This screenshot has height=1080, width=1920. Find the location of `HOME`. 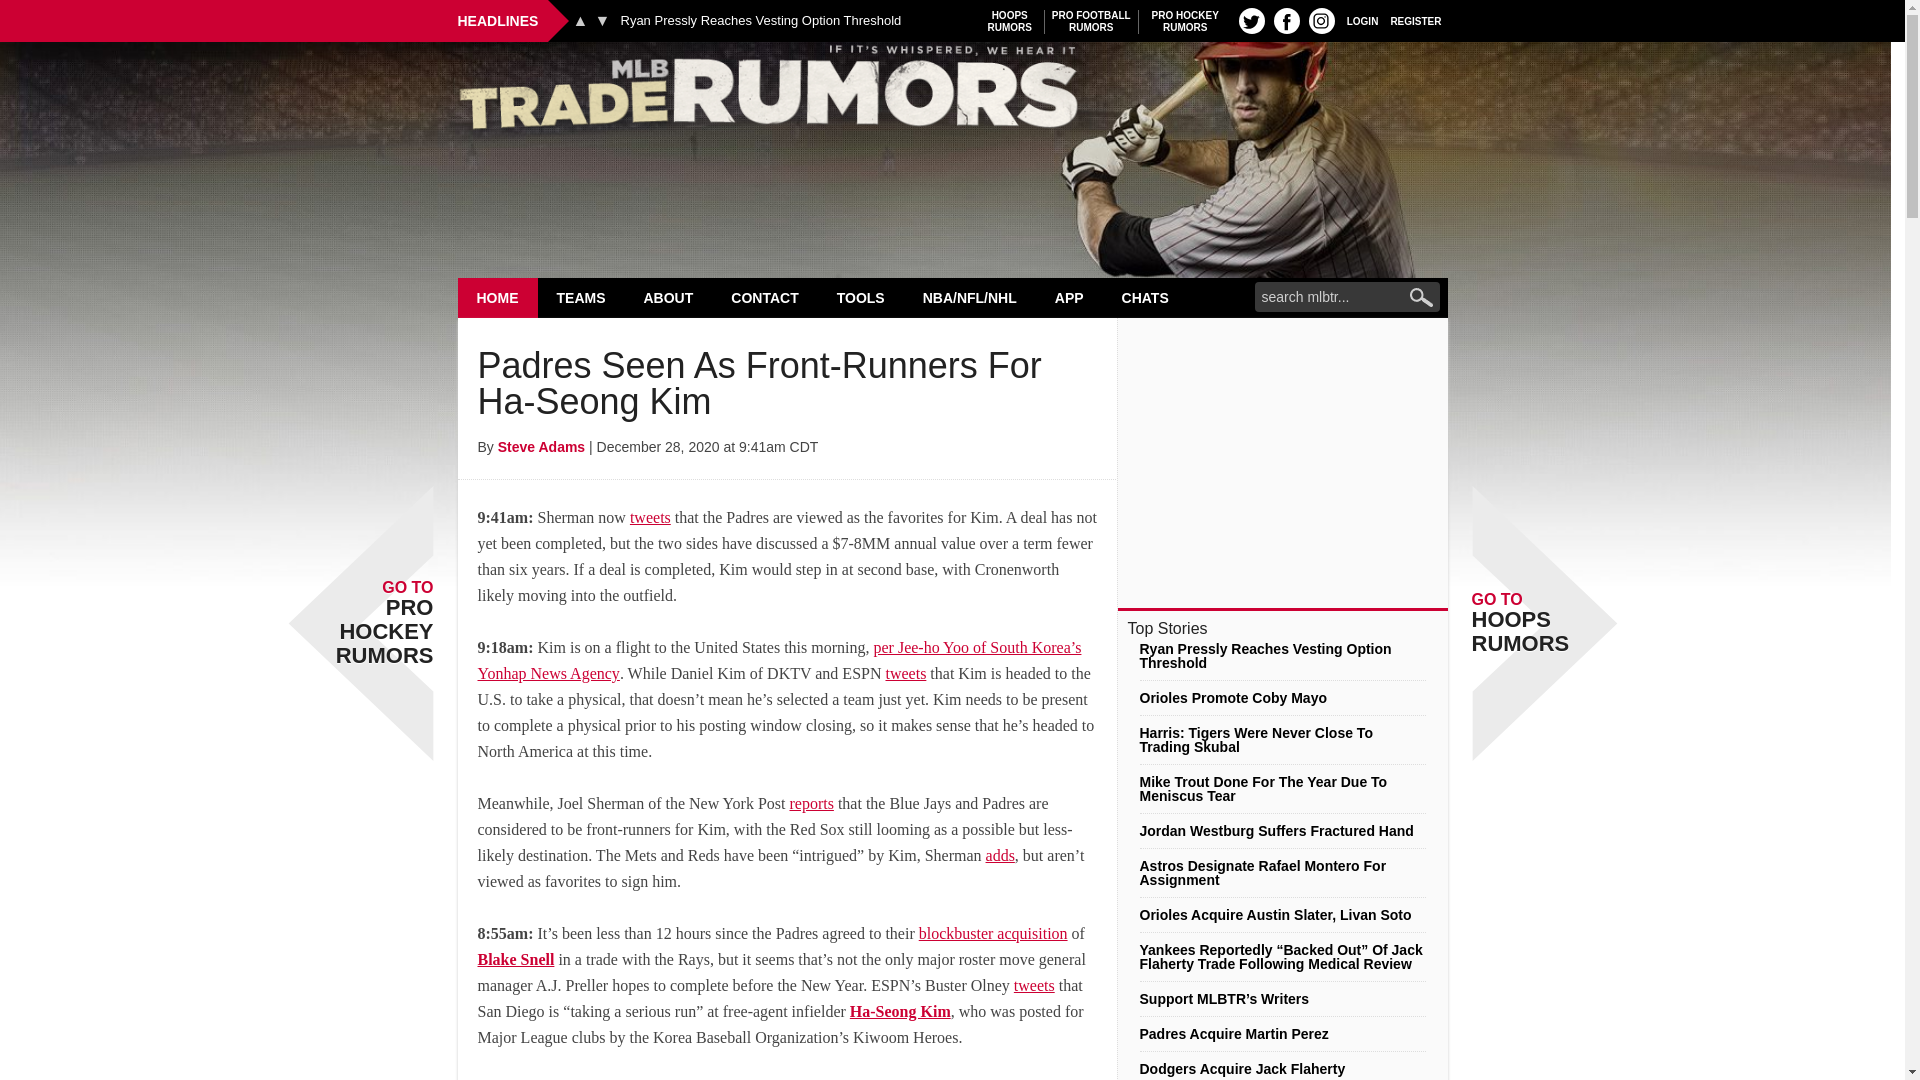

HOME is located at coordinates (498, 297).